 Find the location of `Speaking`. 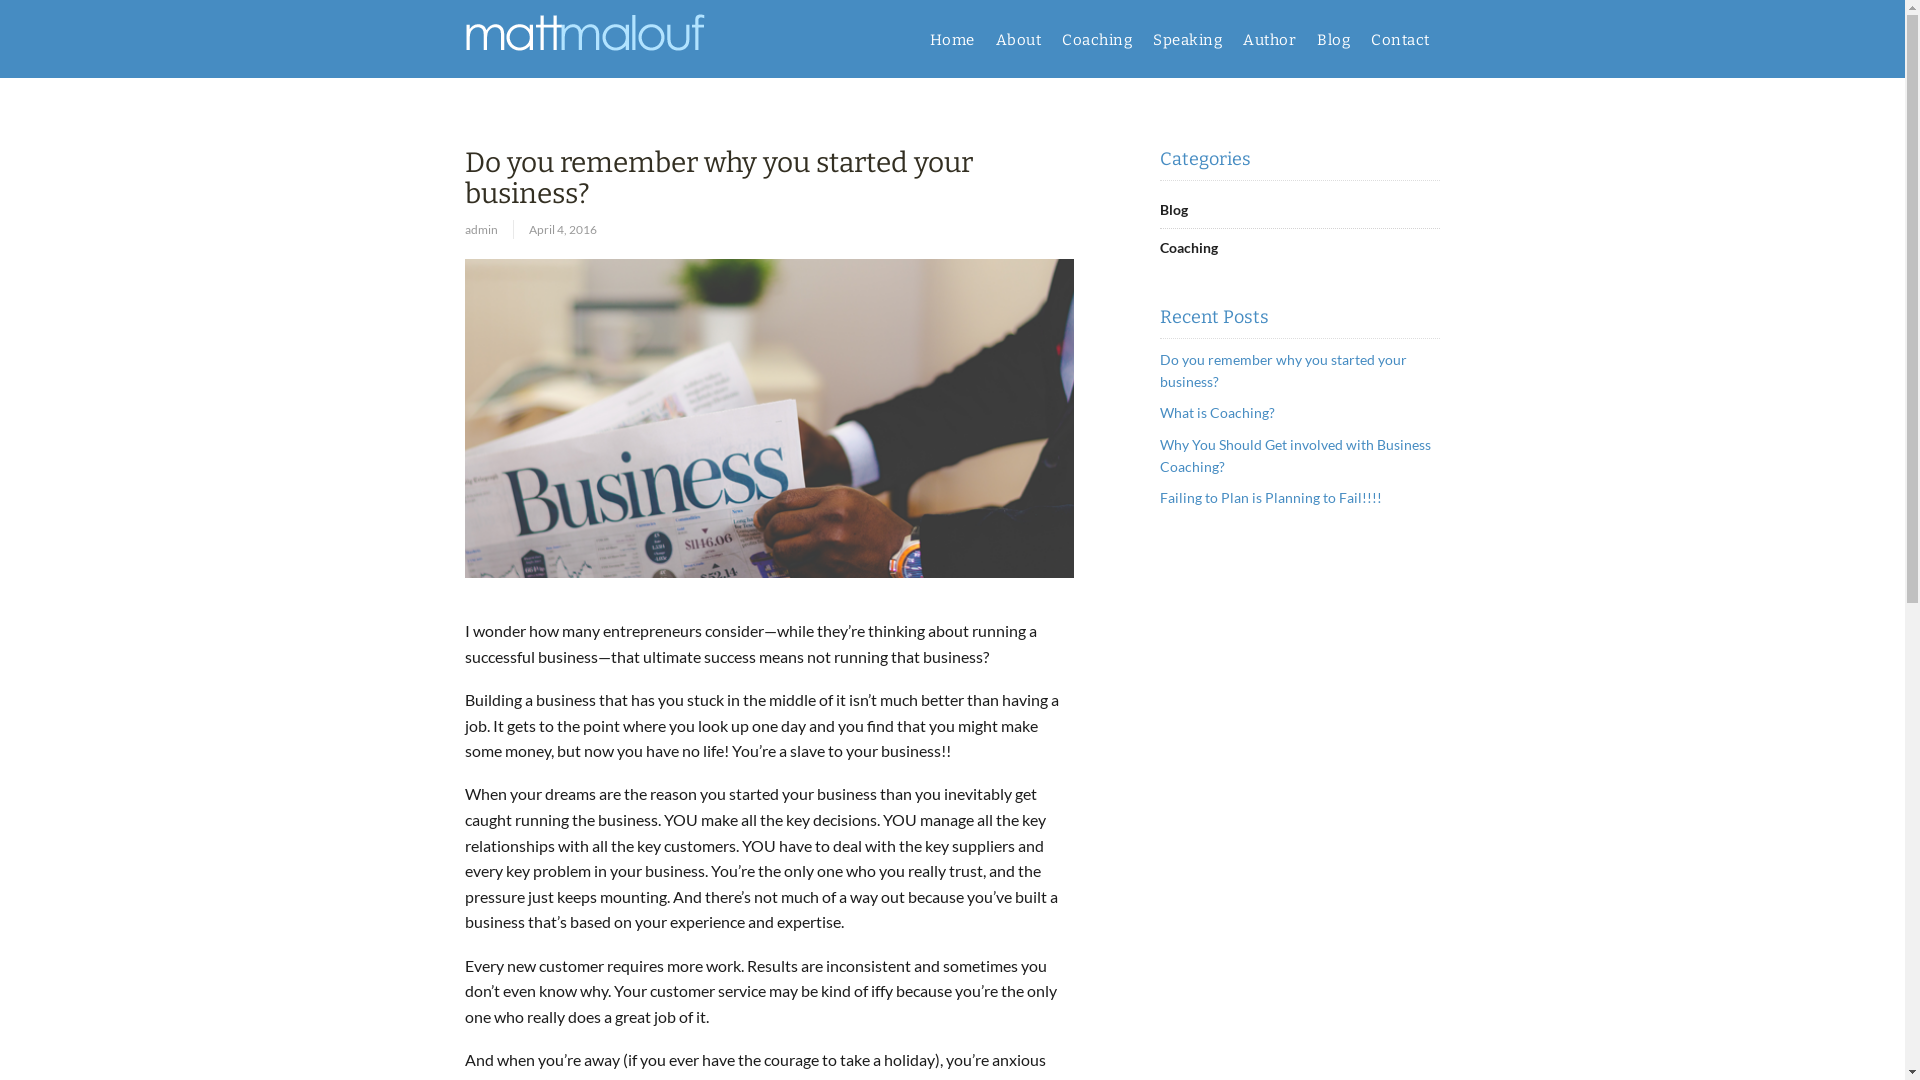

Speaking is located at coordinates (1187, 40).